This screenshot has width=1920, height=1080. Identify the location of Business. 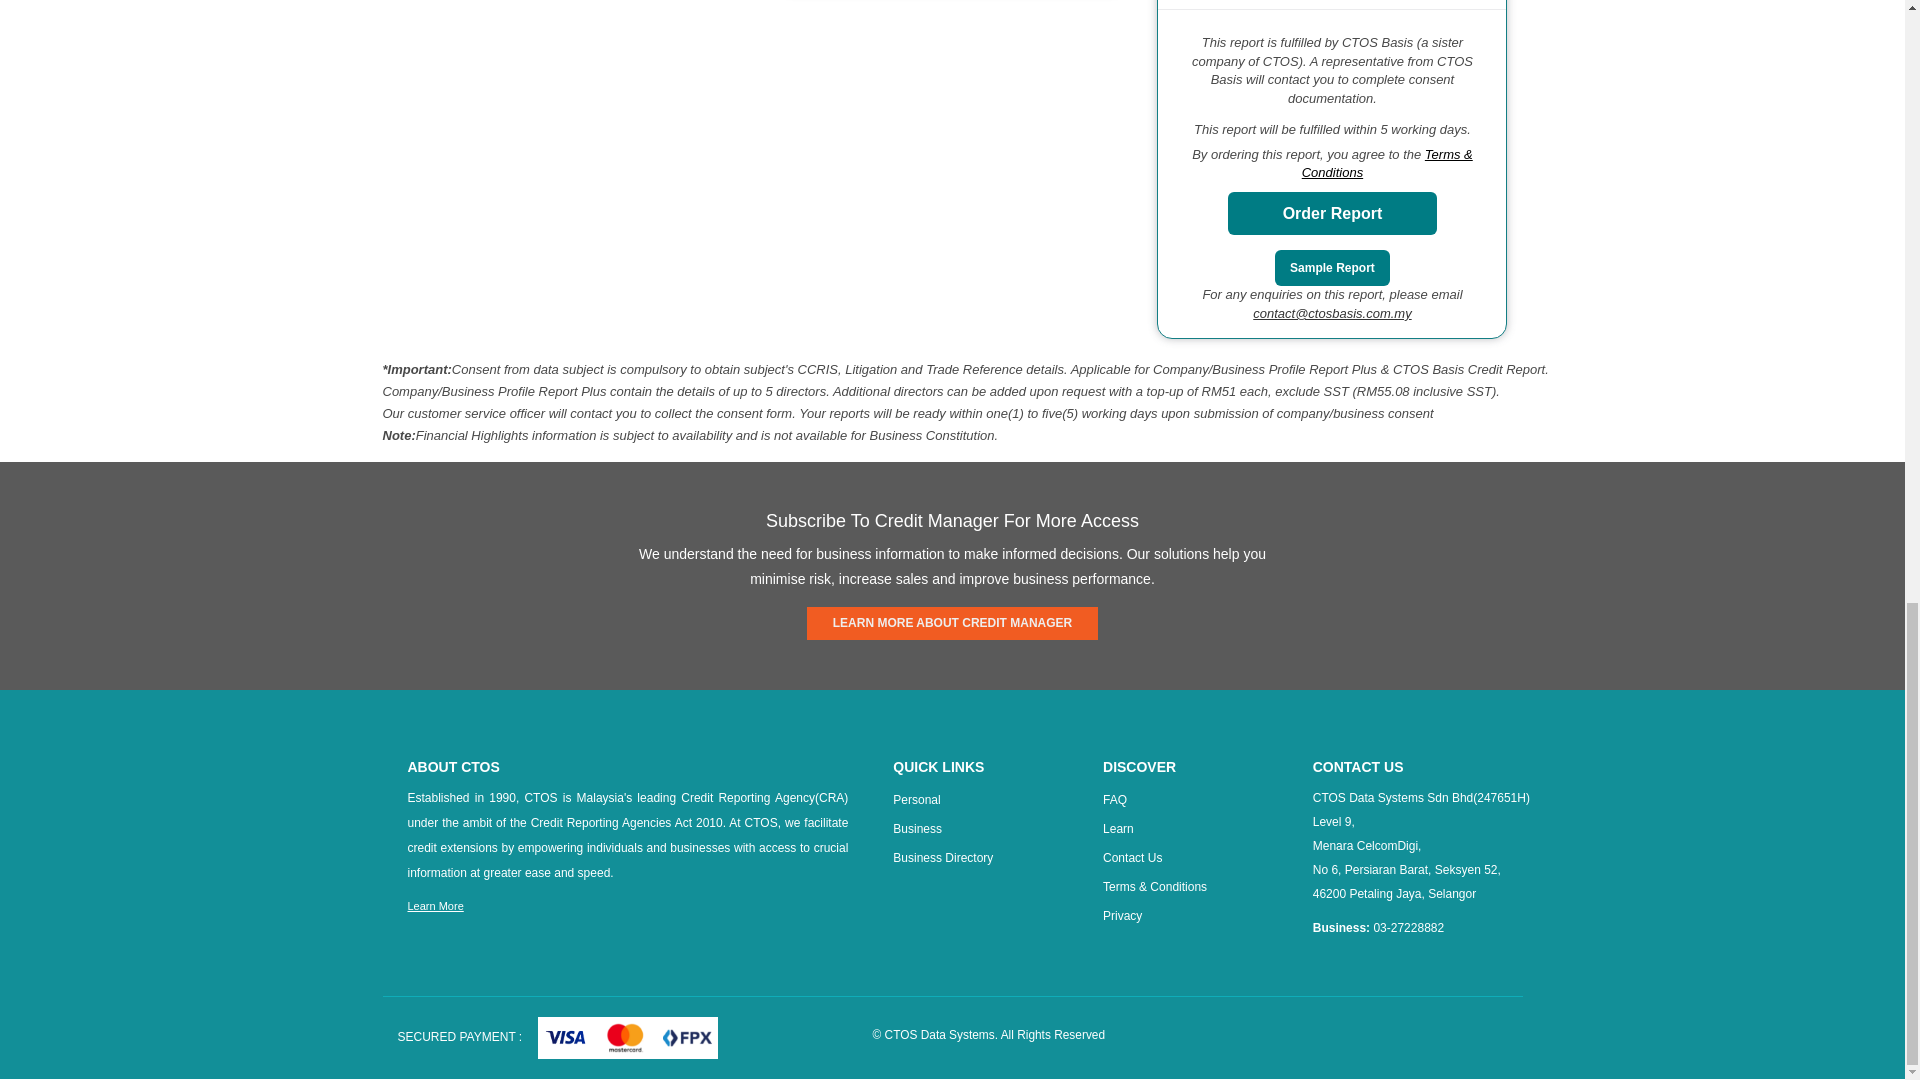
(917, 828).